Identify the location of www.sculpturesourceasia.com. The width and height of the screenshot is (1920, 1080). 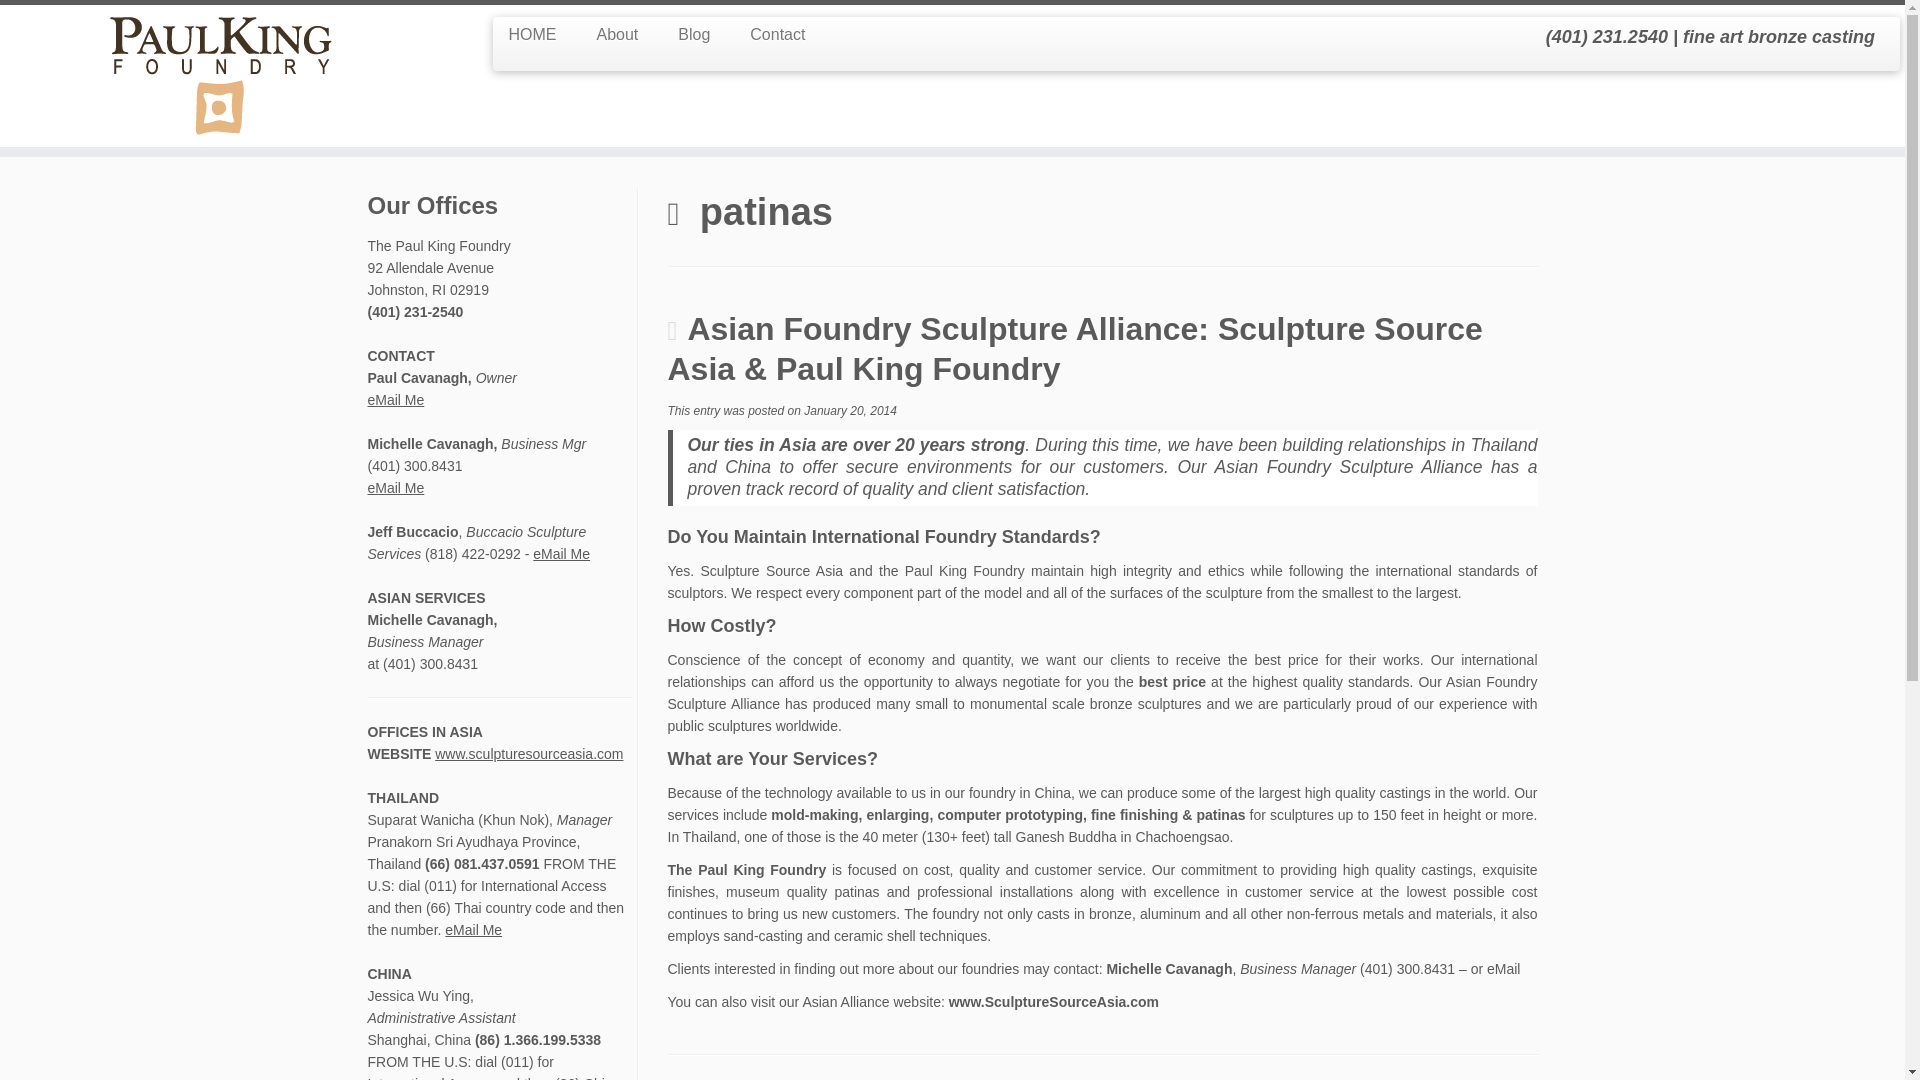
(528, 754).